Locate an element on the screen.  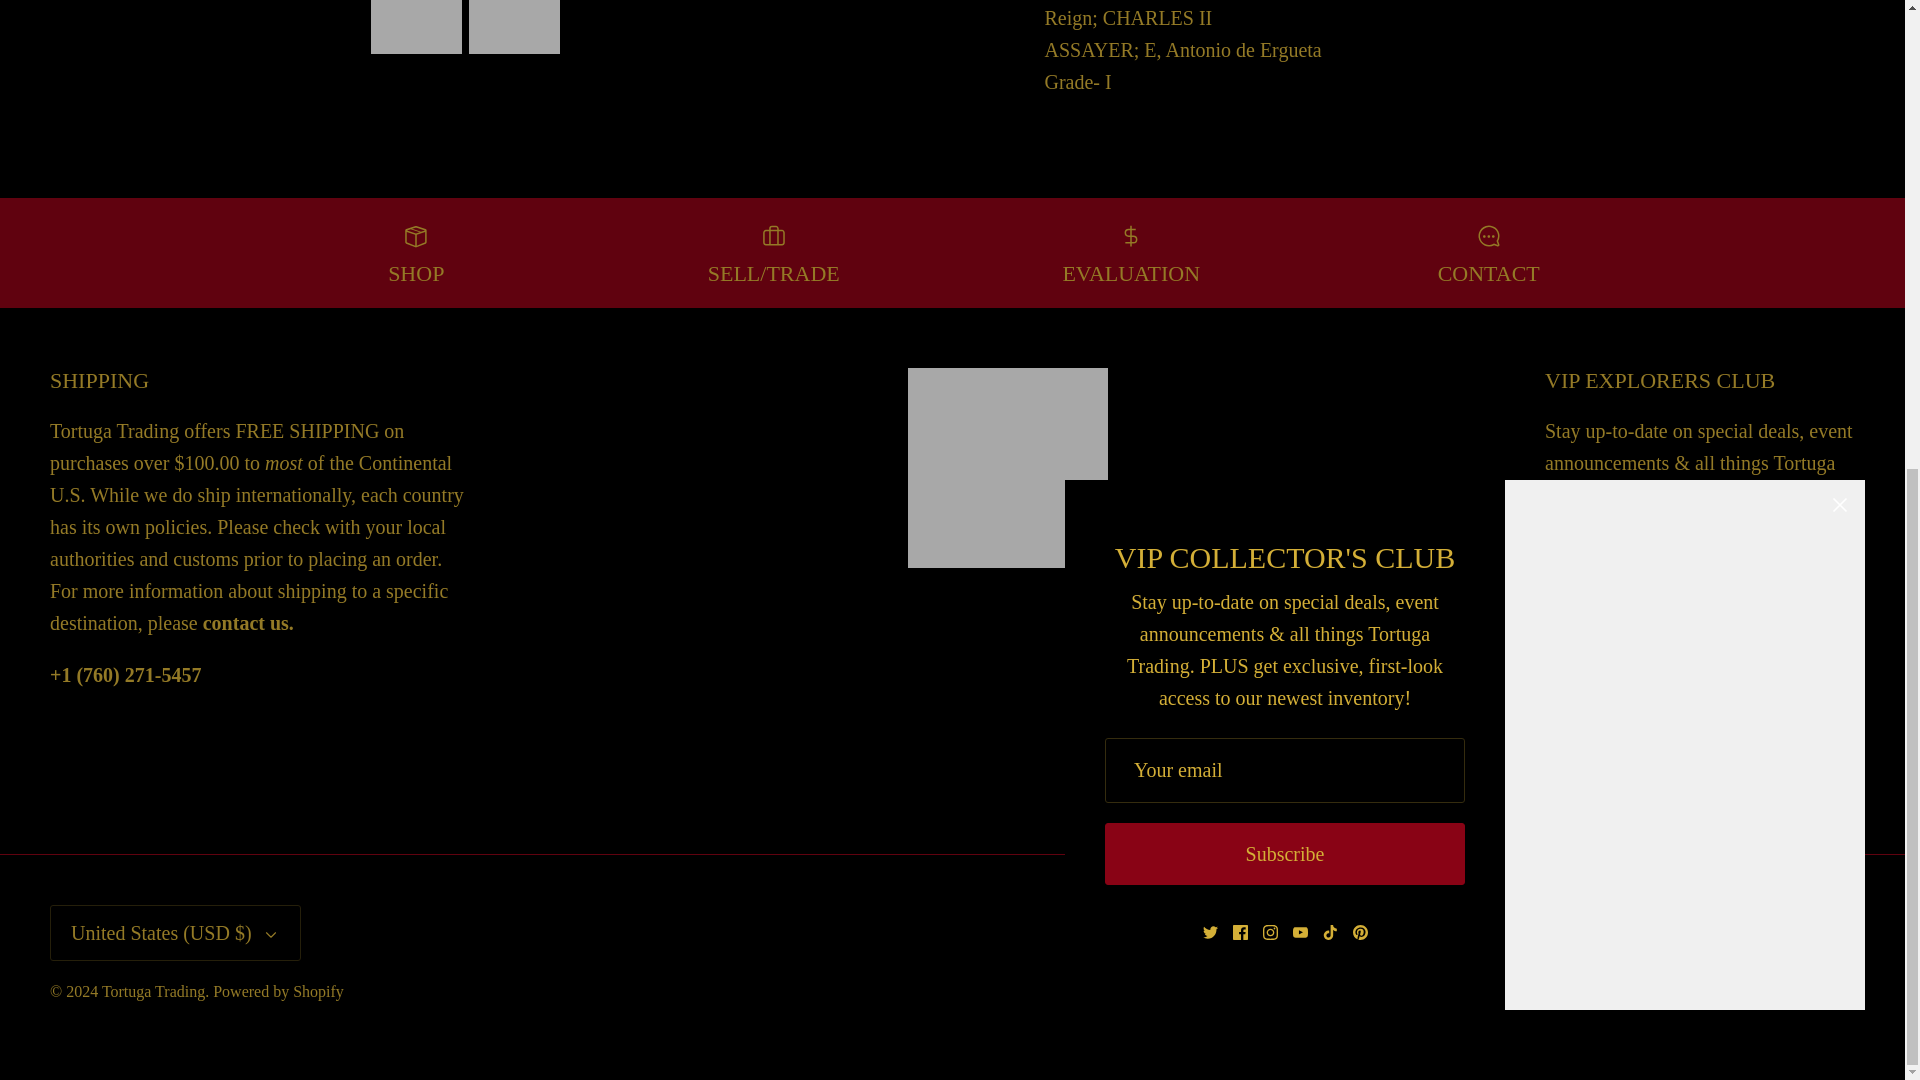
Facebook is located at coordinates (1582, 749).